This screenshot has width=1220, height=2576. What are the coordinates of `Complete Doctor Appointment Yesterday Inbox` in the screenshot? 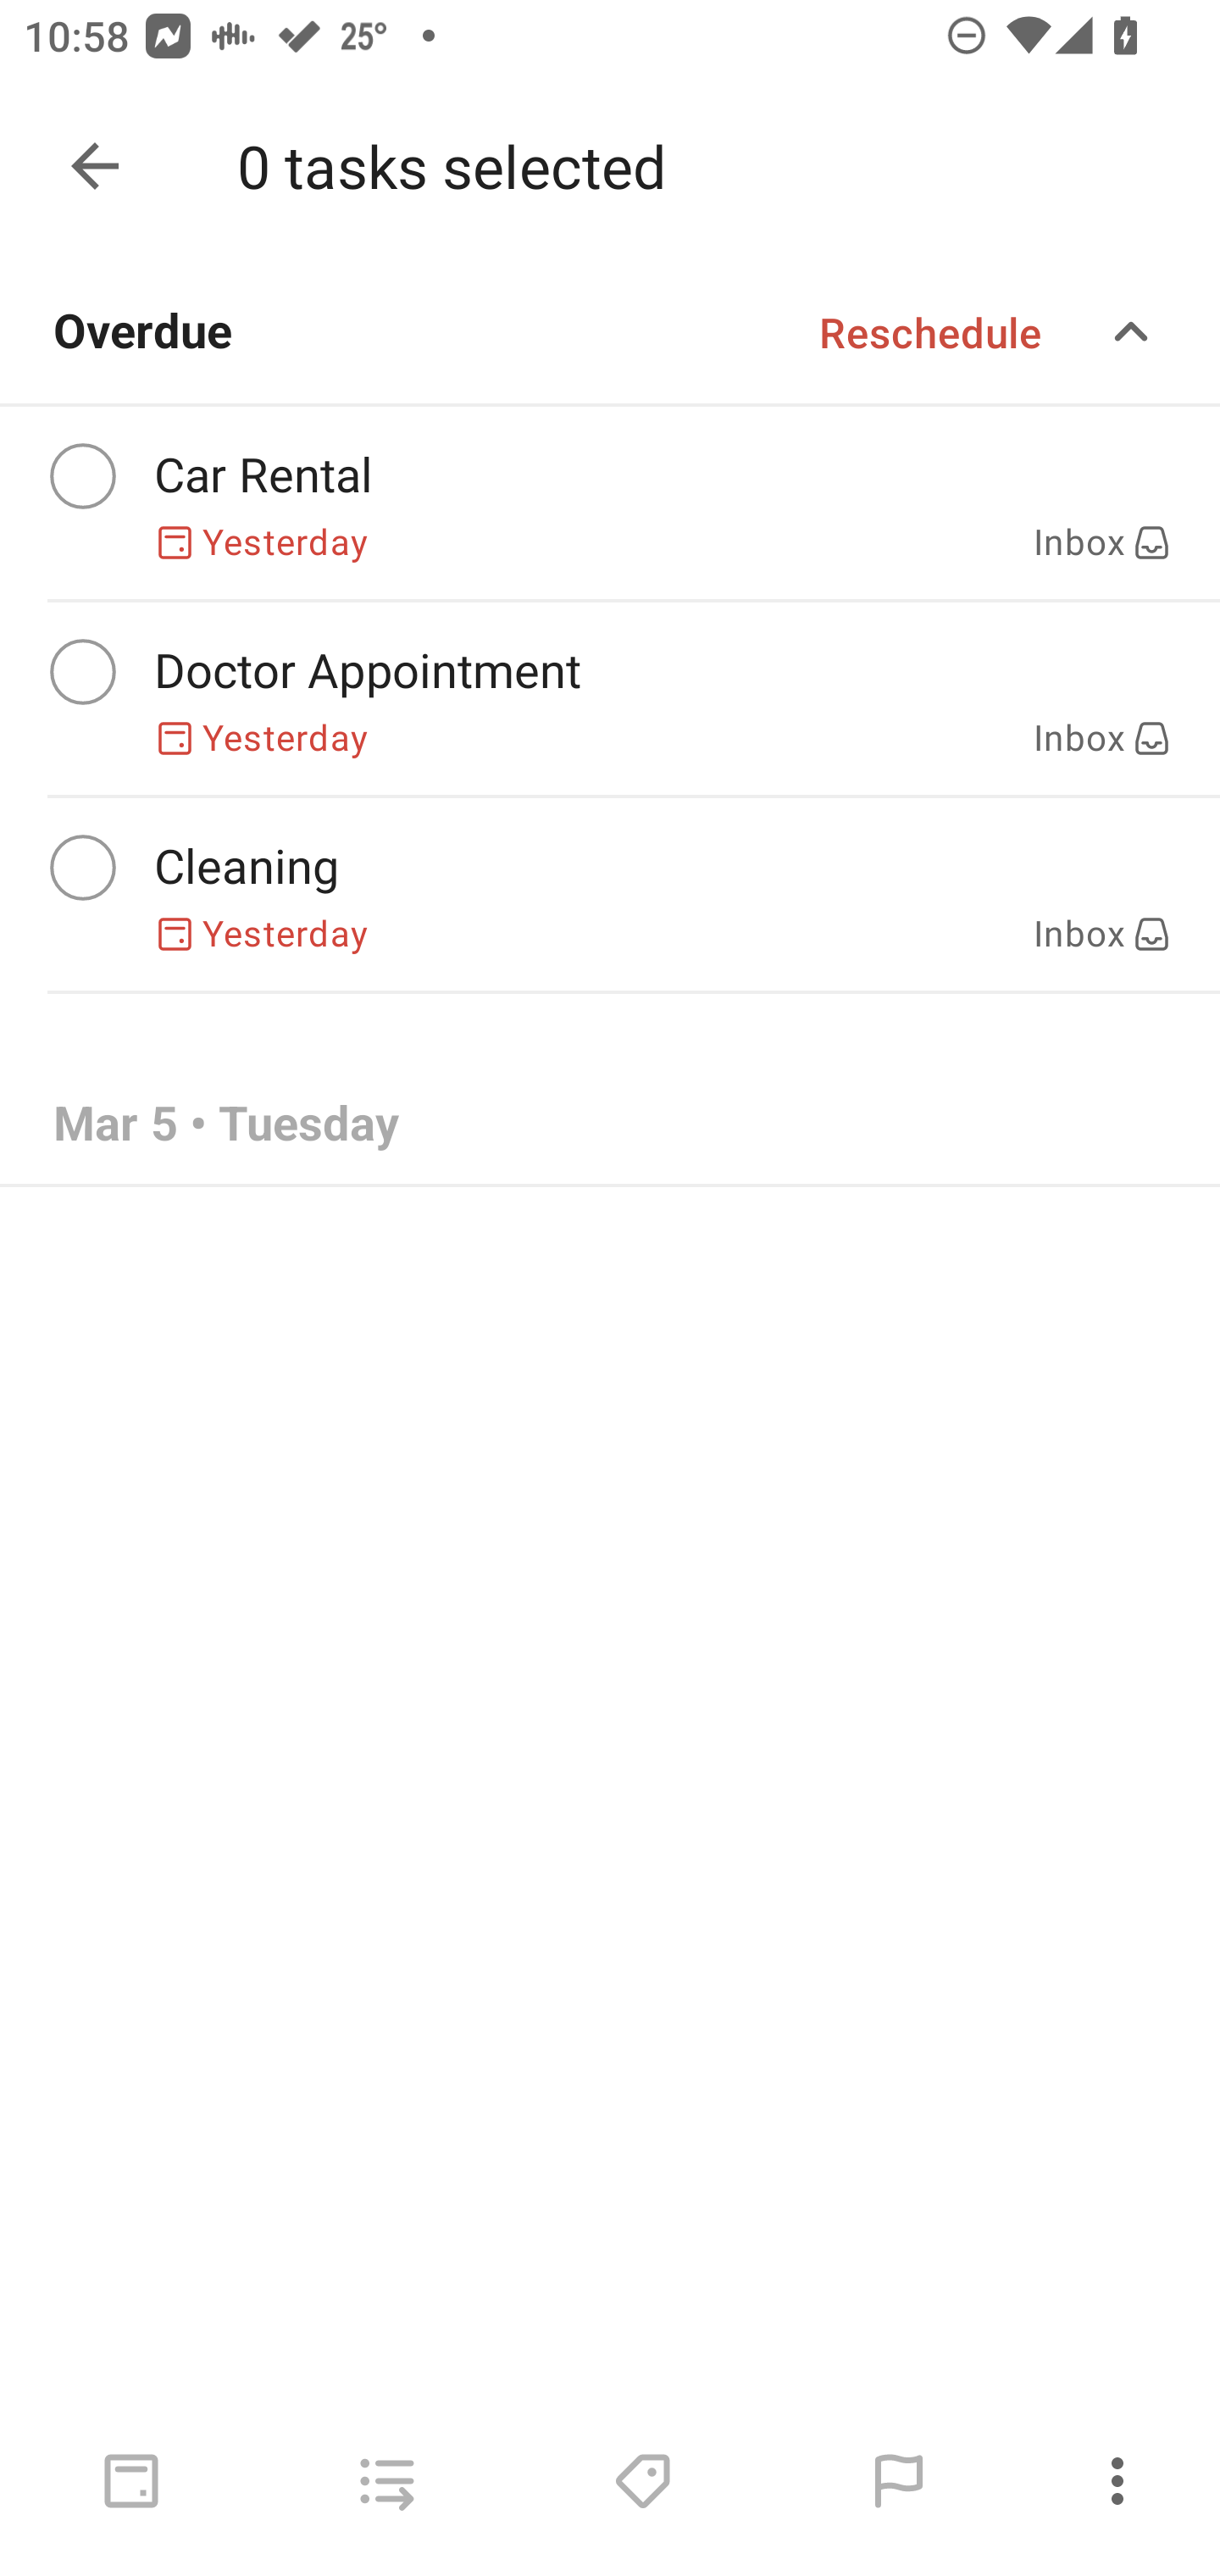 It's located at (610, 699).